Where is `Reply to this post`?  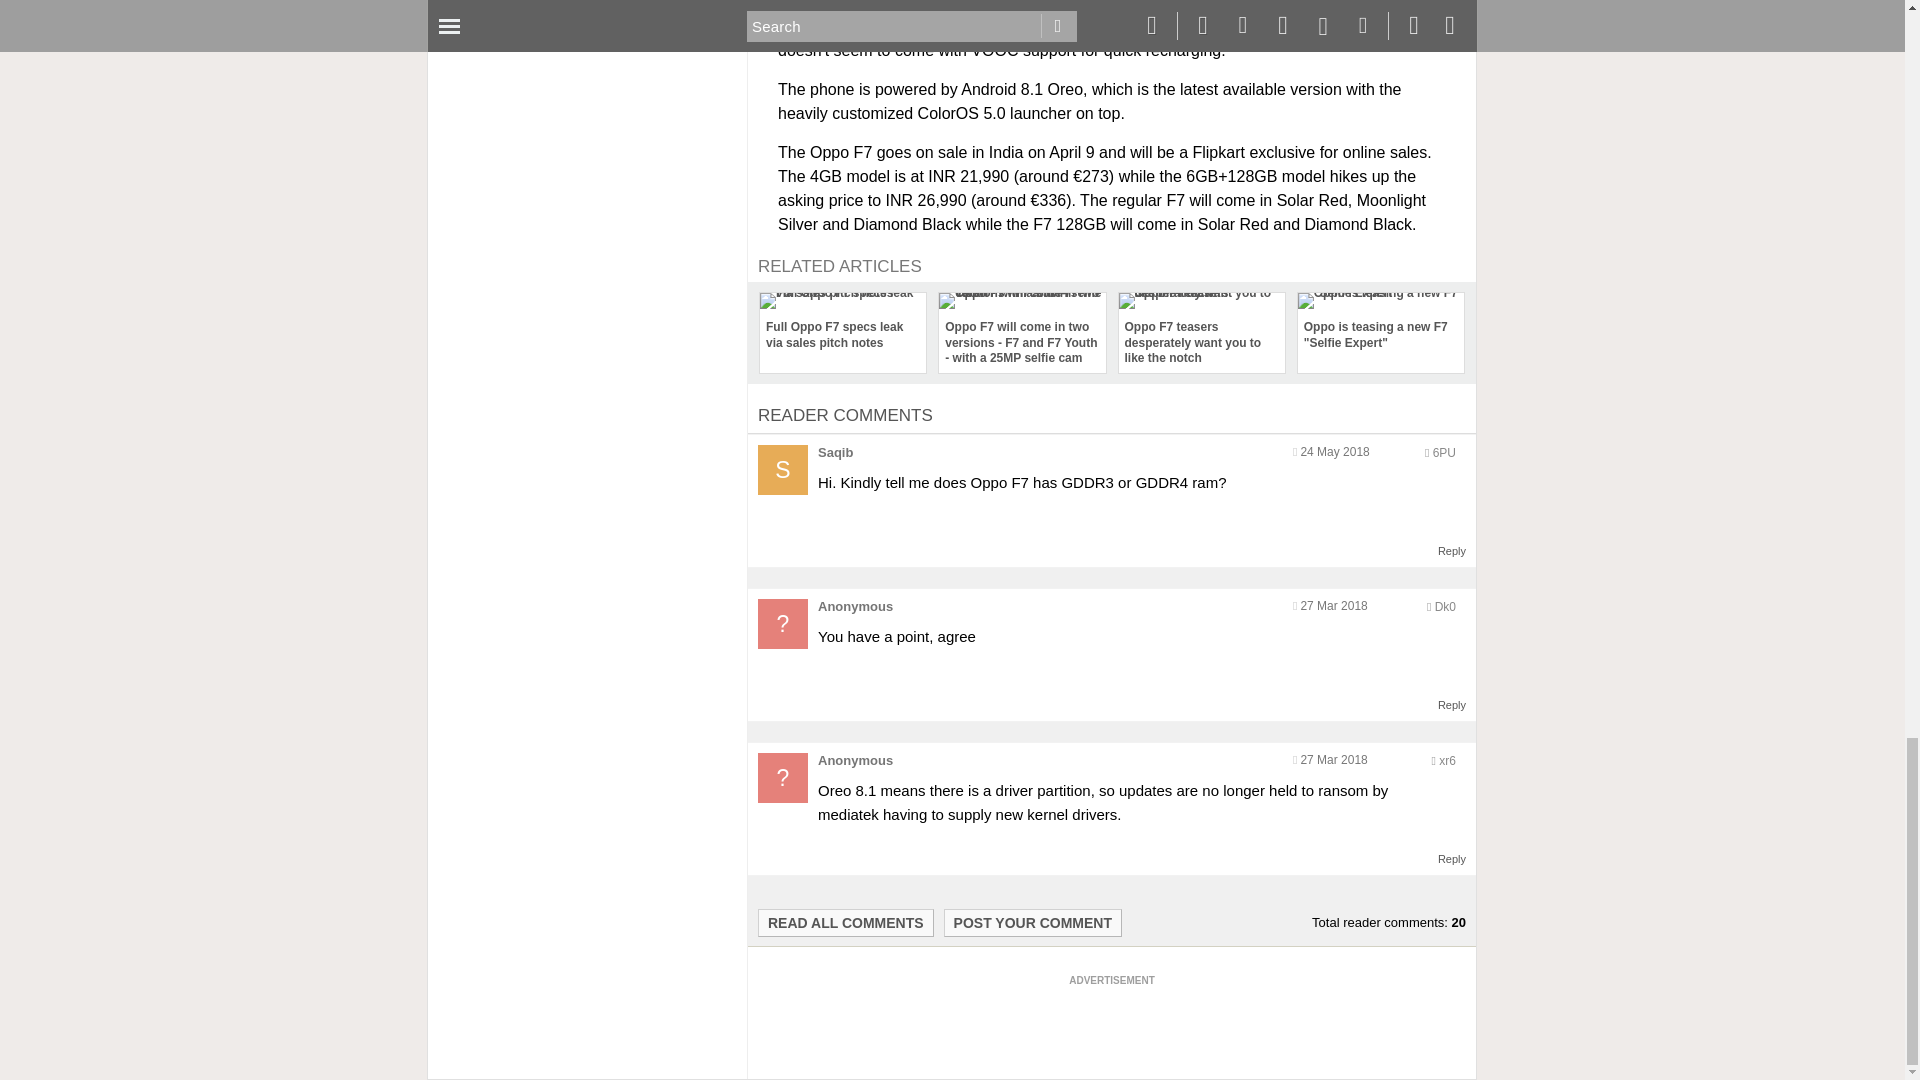
Reply to this post is located at coordinates (1452, 551).